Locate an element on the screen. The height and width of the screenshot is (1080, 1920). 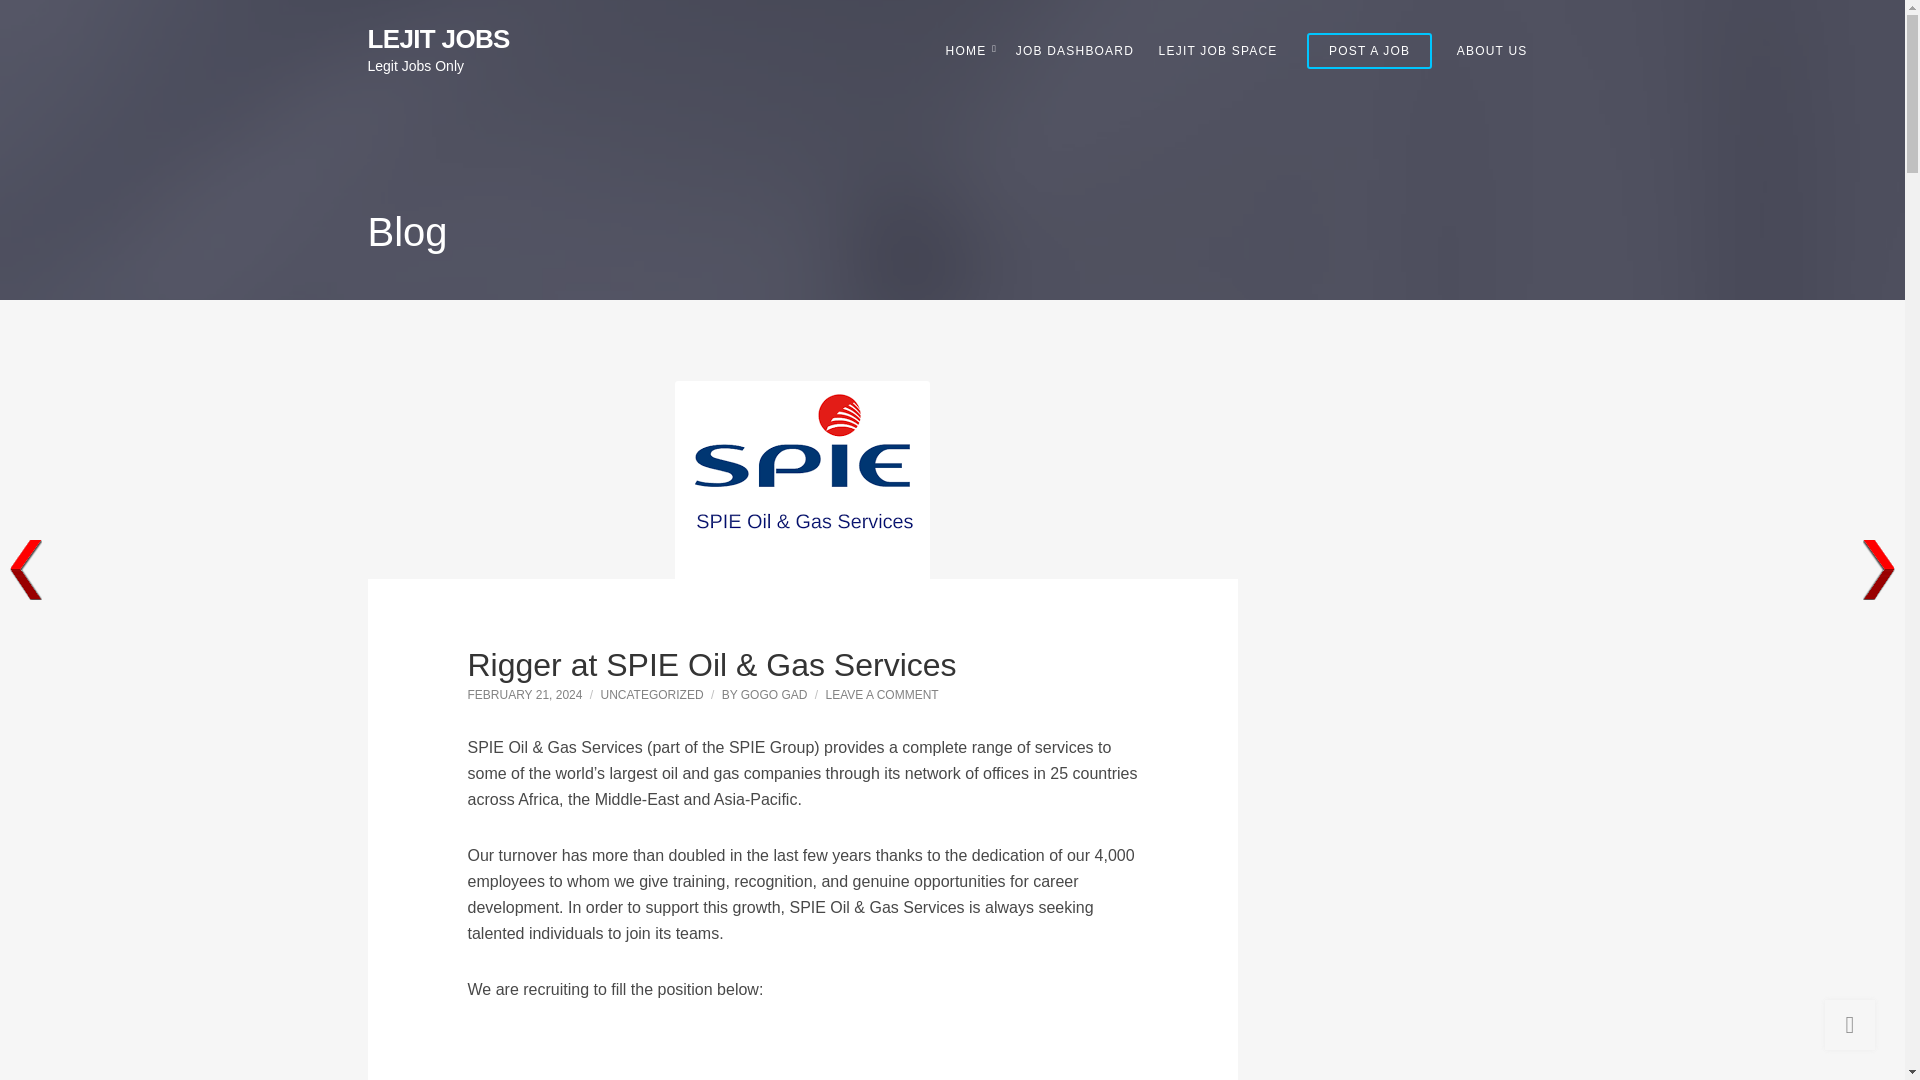
JOB DASHBOARD is located at coordinates (1074, 50).